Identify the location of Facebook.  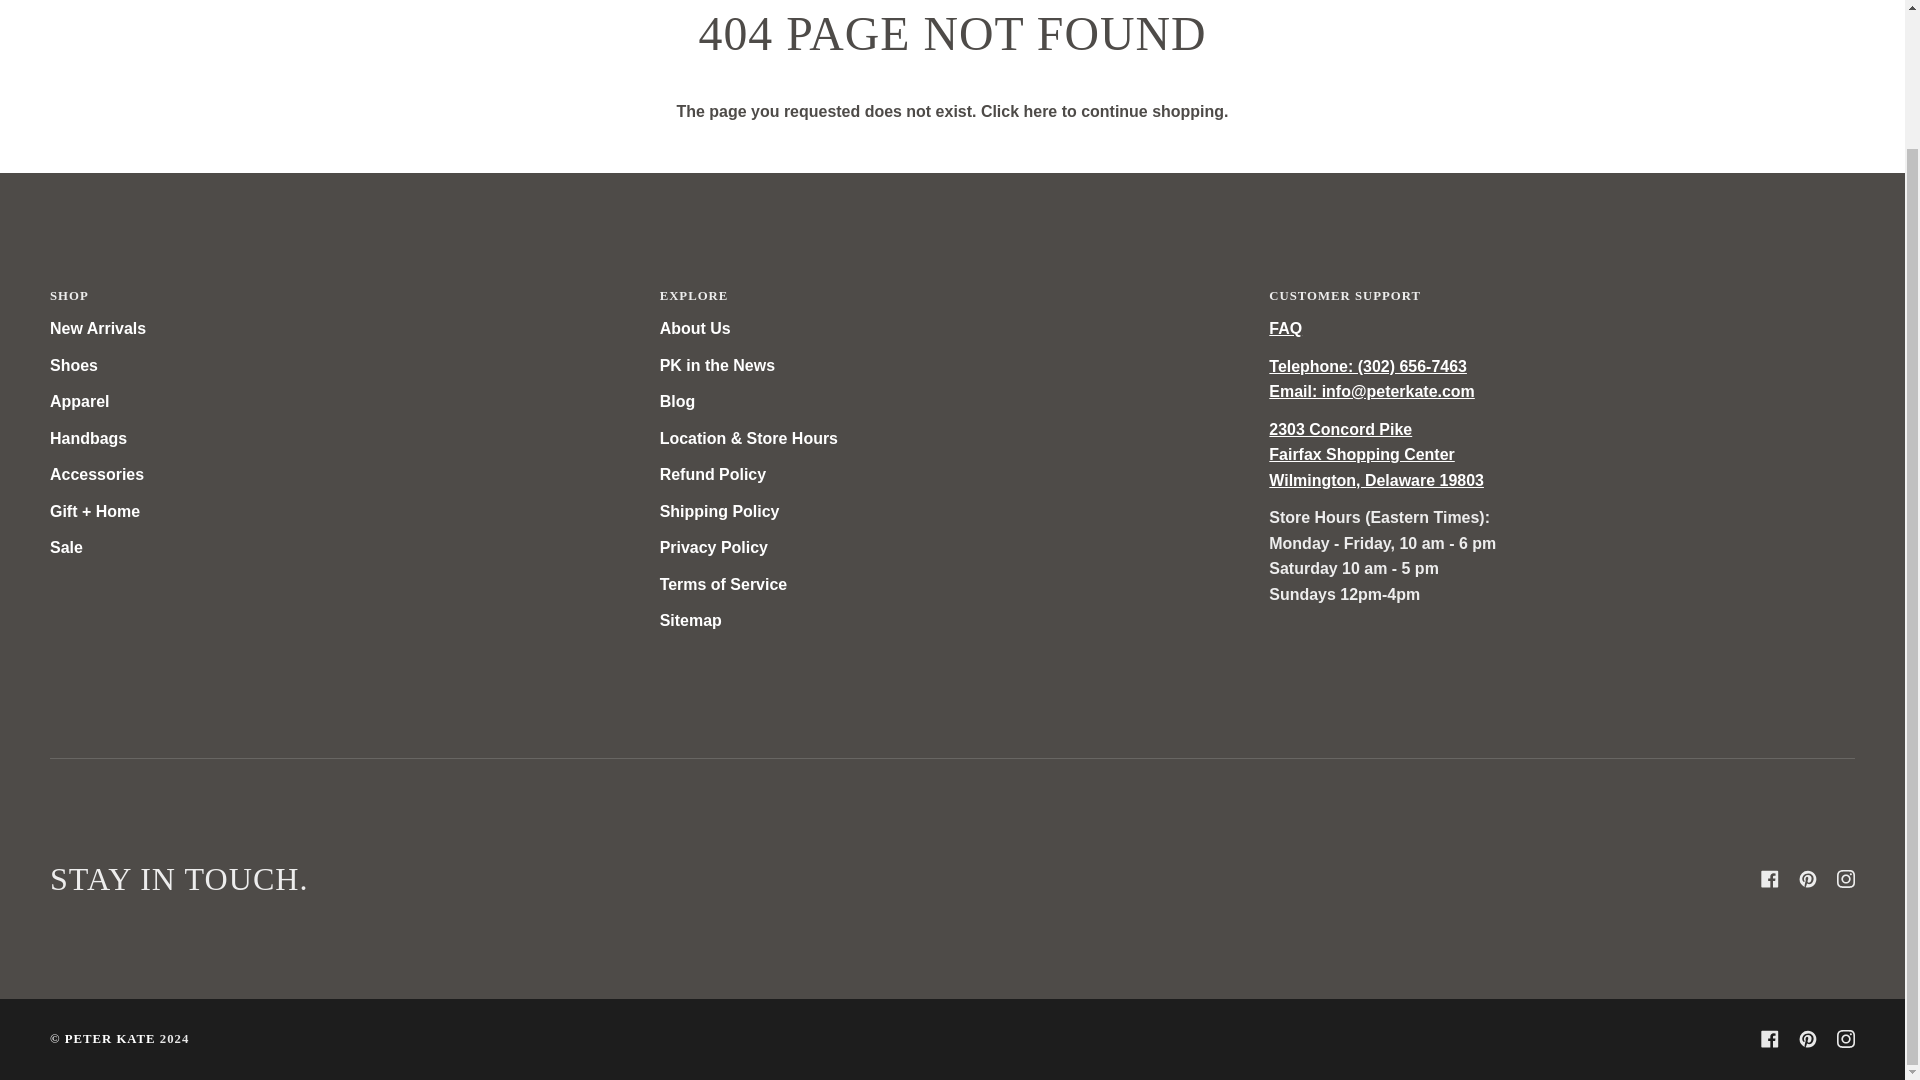
(1770, 1038).